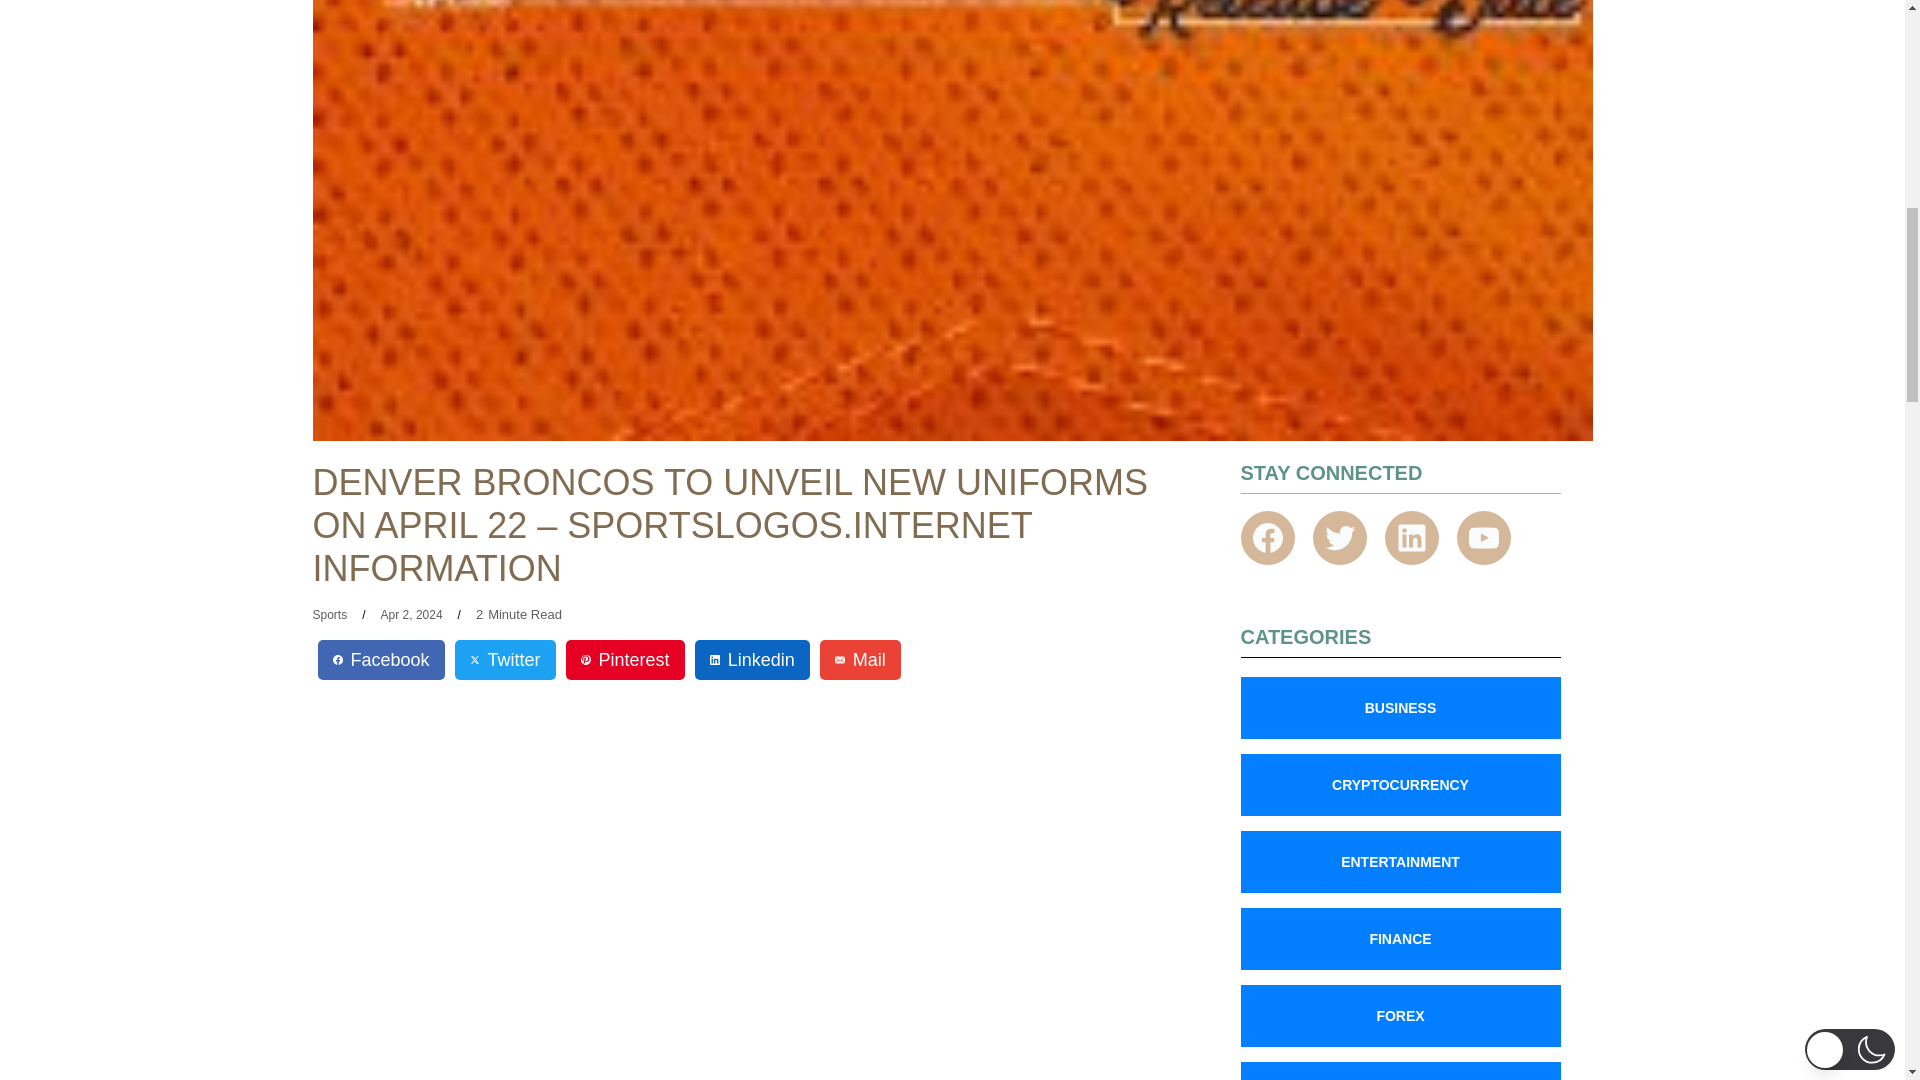 The image size is (1920, 1080). What do you see at coordinates (506, 660) in the screenshot?
I see `Twitter` at bounding box center [506, 660].